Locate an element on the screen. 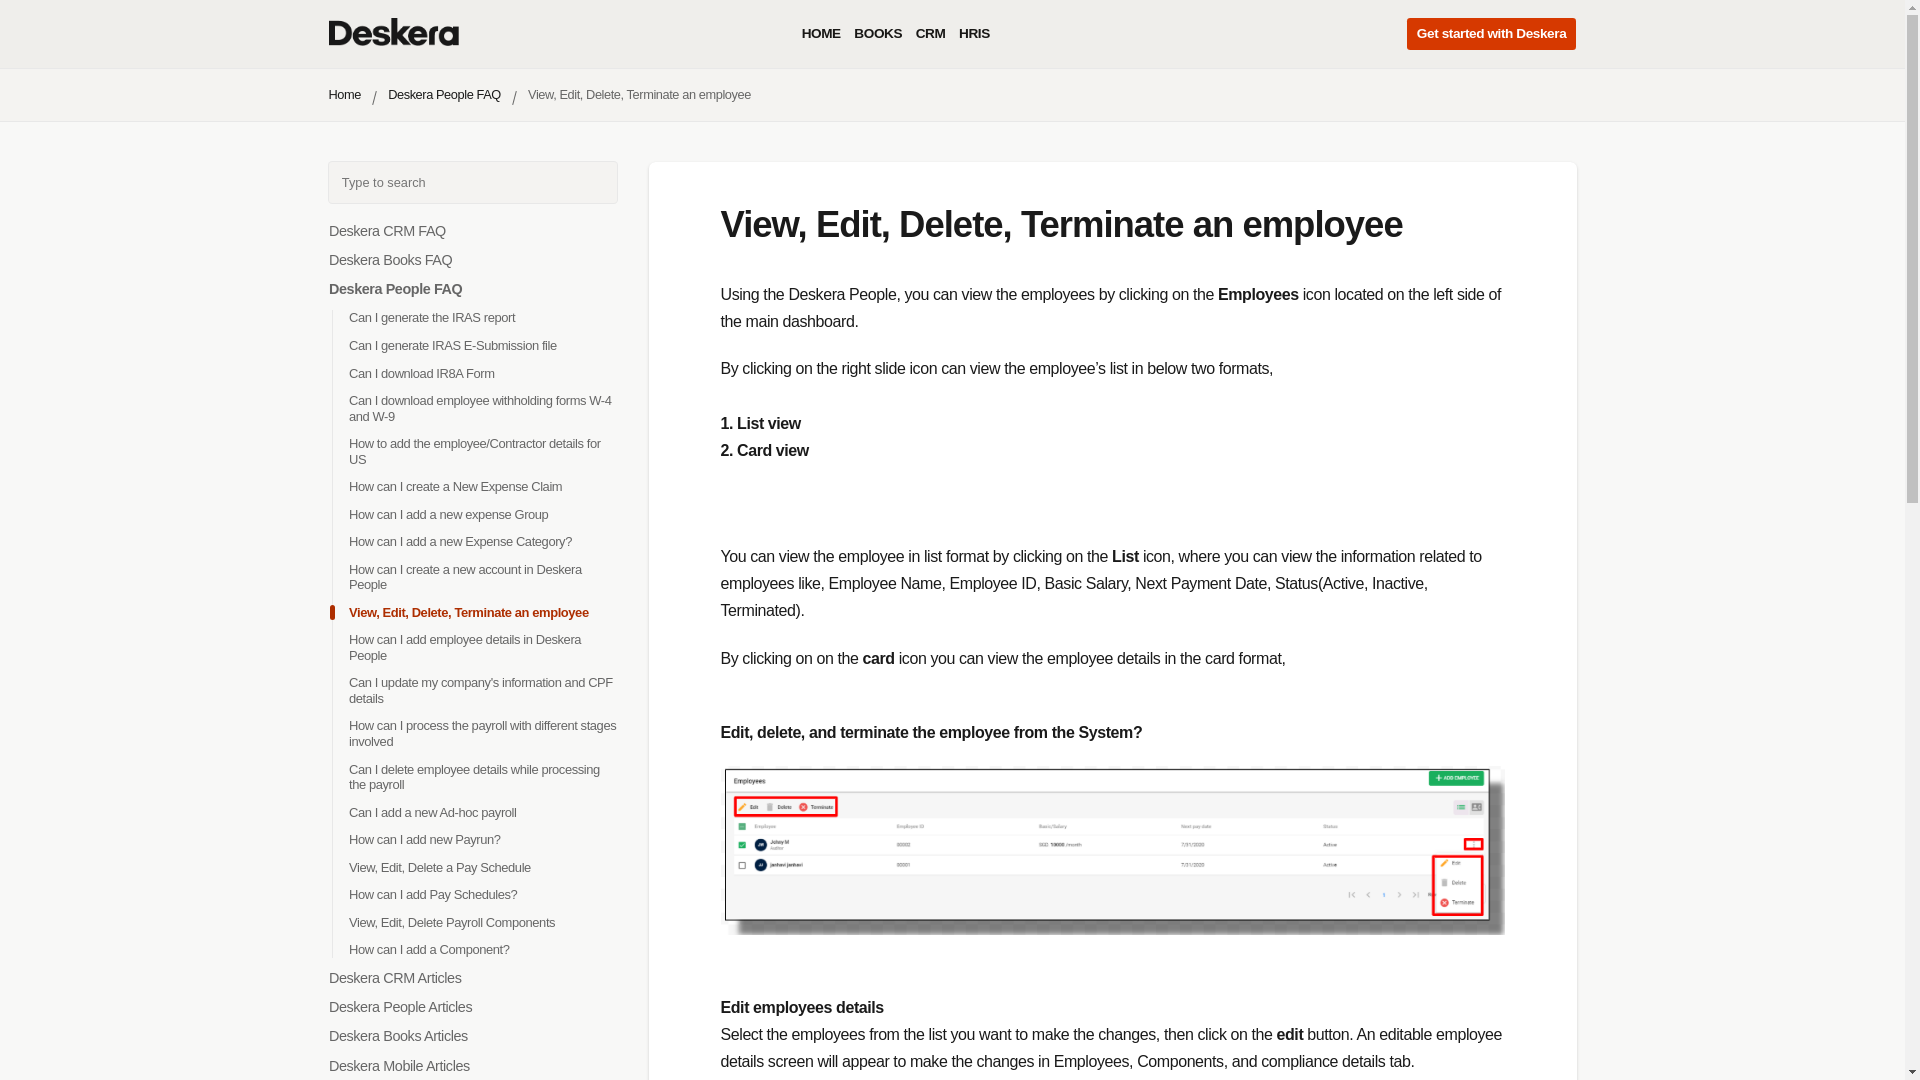  Deskera People FAQ is located at coordinates (444, 94).